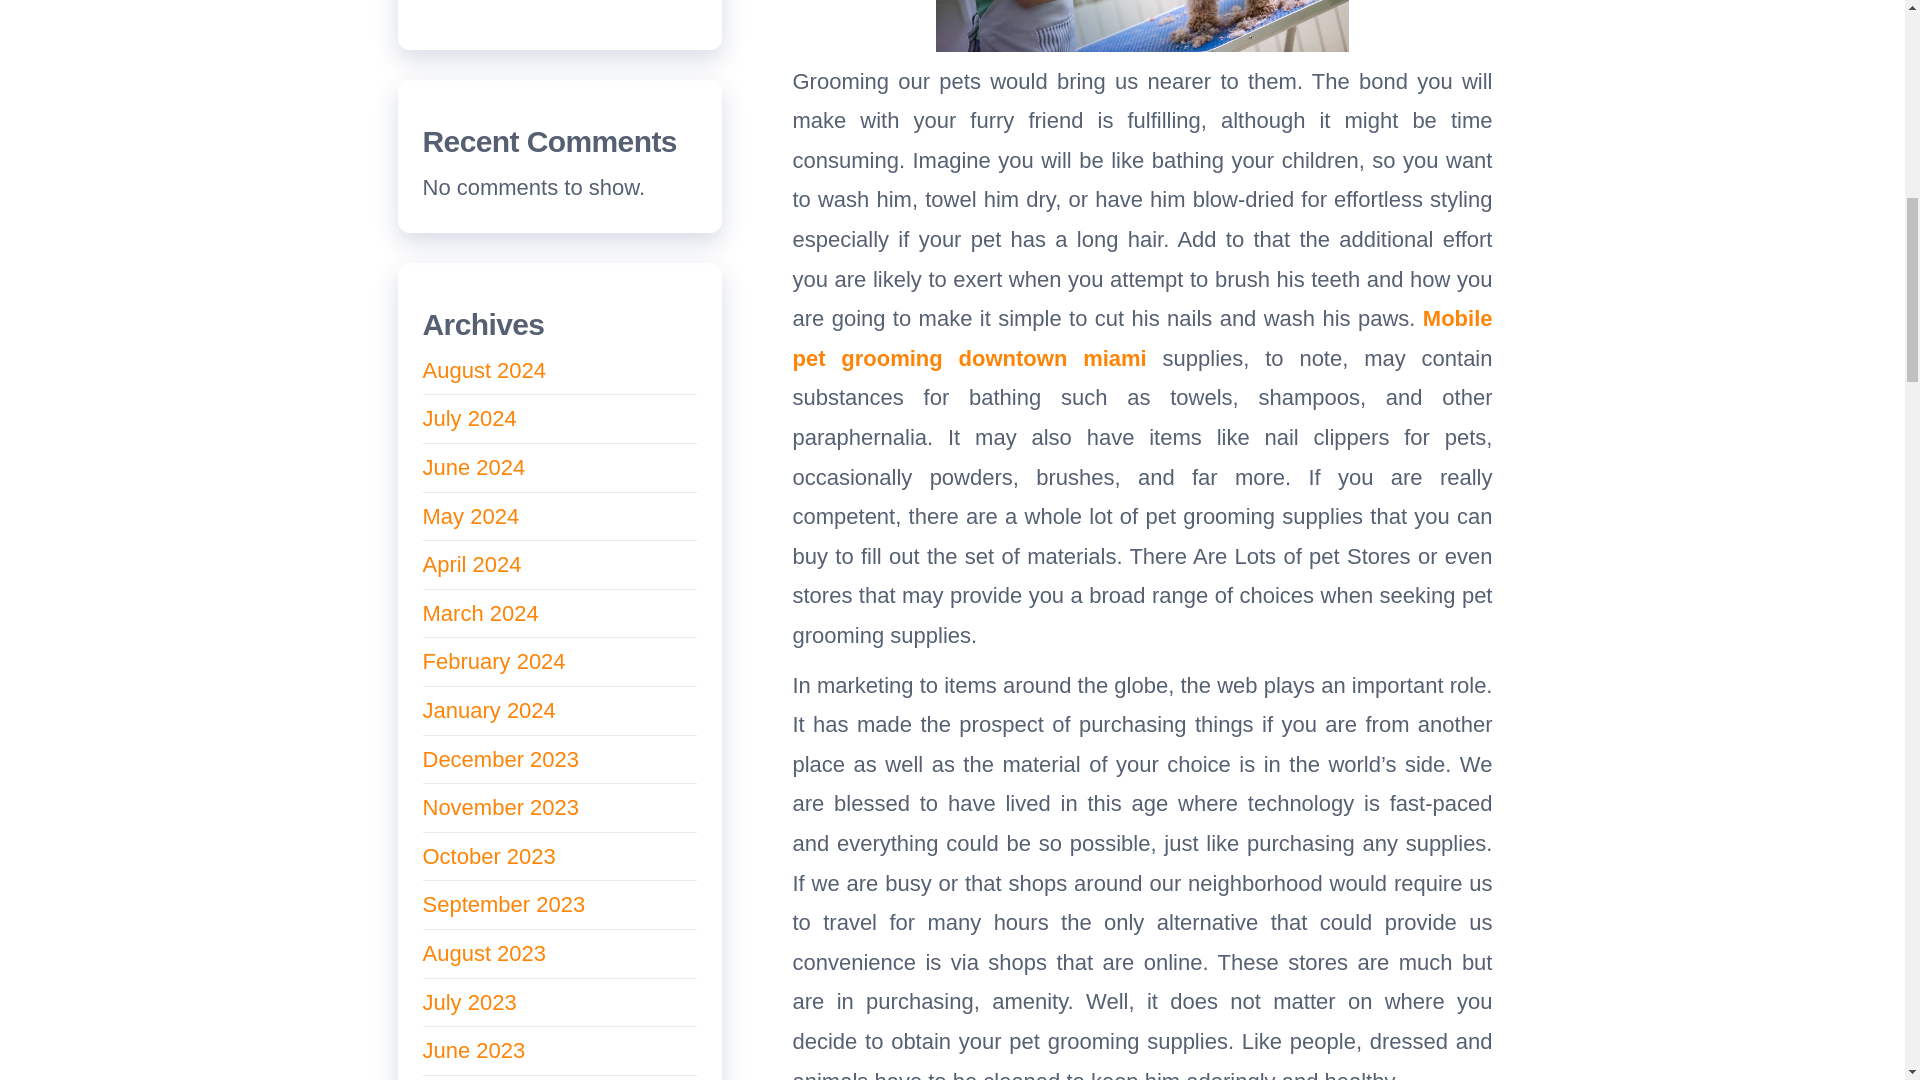 The height and width of the screenshot is (1080, 1920). Describe the element at coordinates (488, 710) in the screenshot. I see `January 2024` at that location.